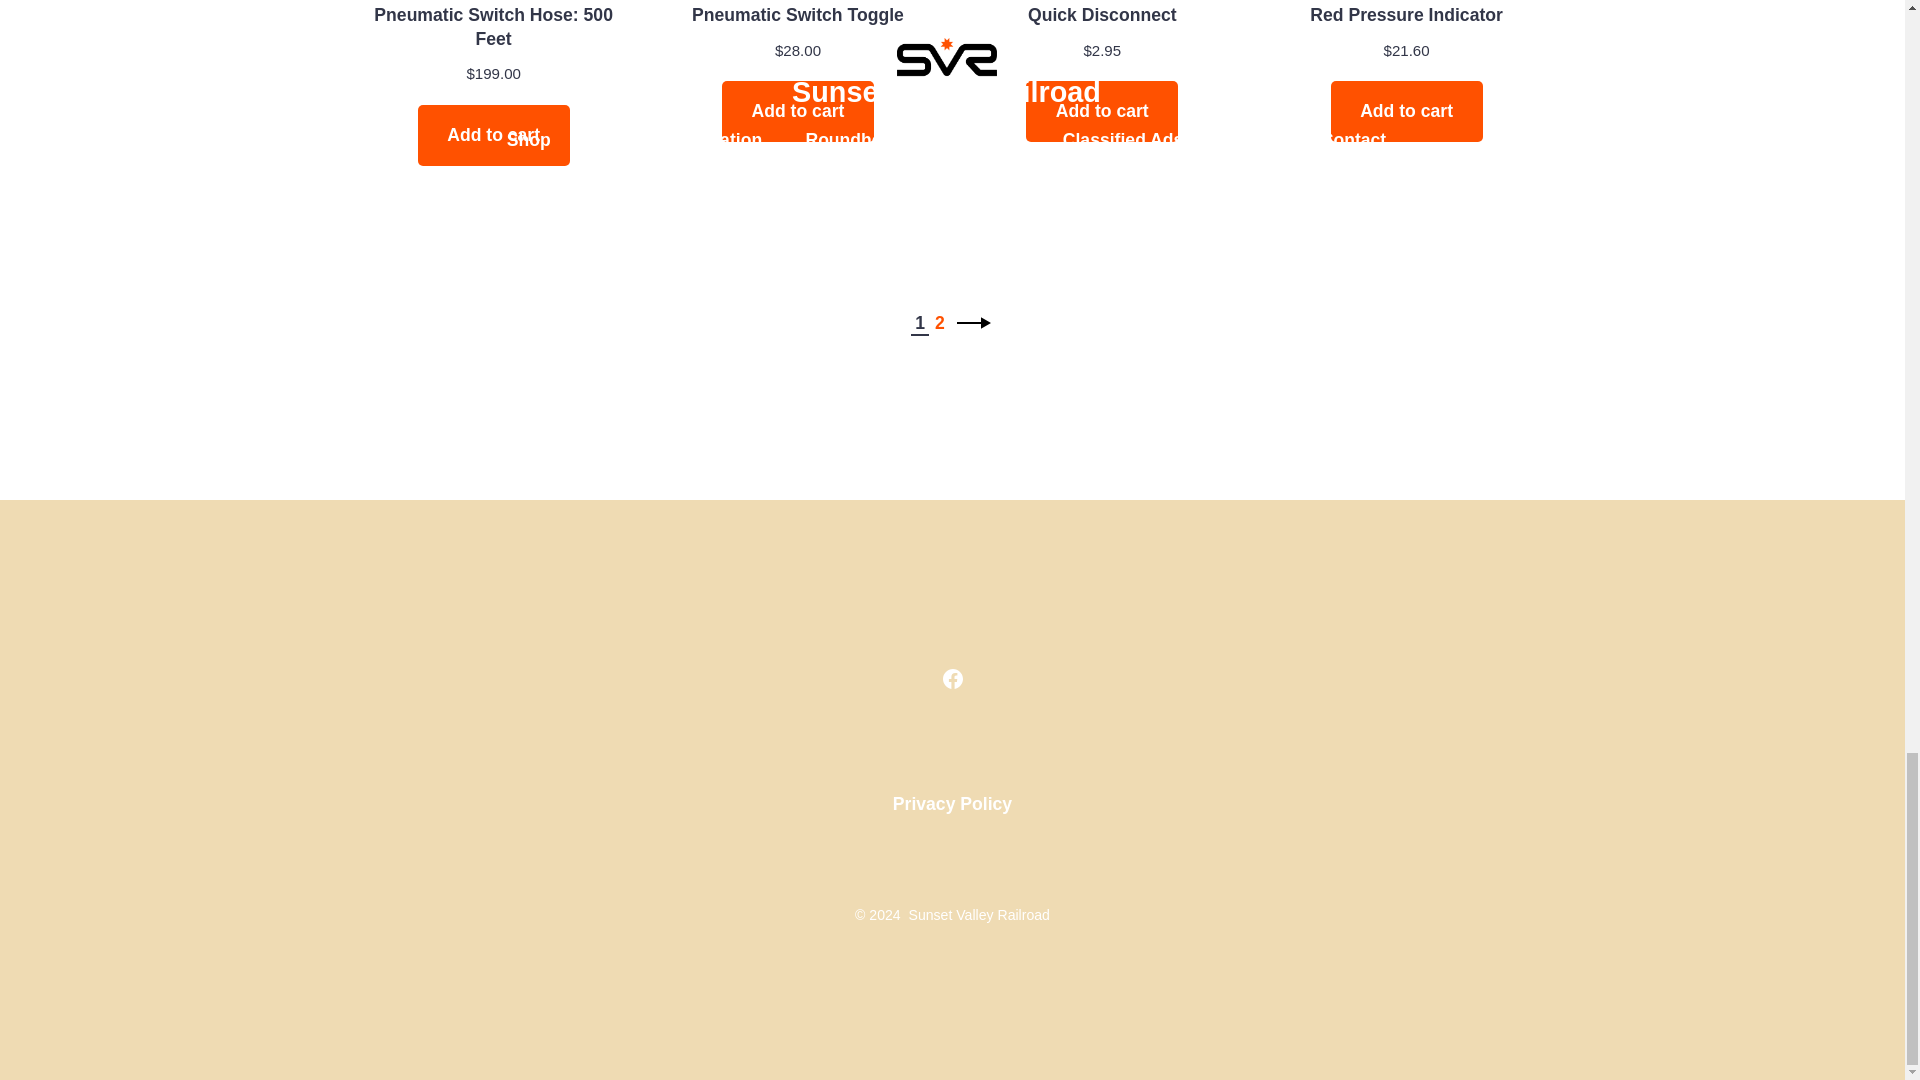 Image resolution: width=1920 pixels, height=1080 pixels. Describe the element at coordinates (494, 135) in the screenshot. I see `Add to cart` at that location.